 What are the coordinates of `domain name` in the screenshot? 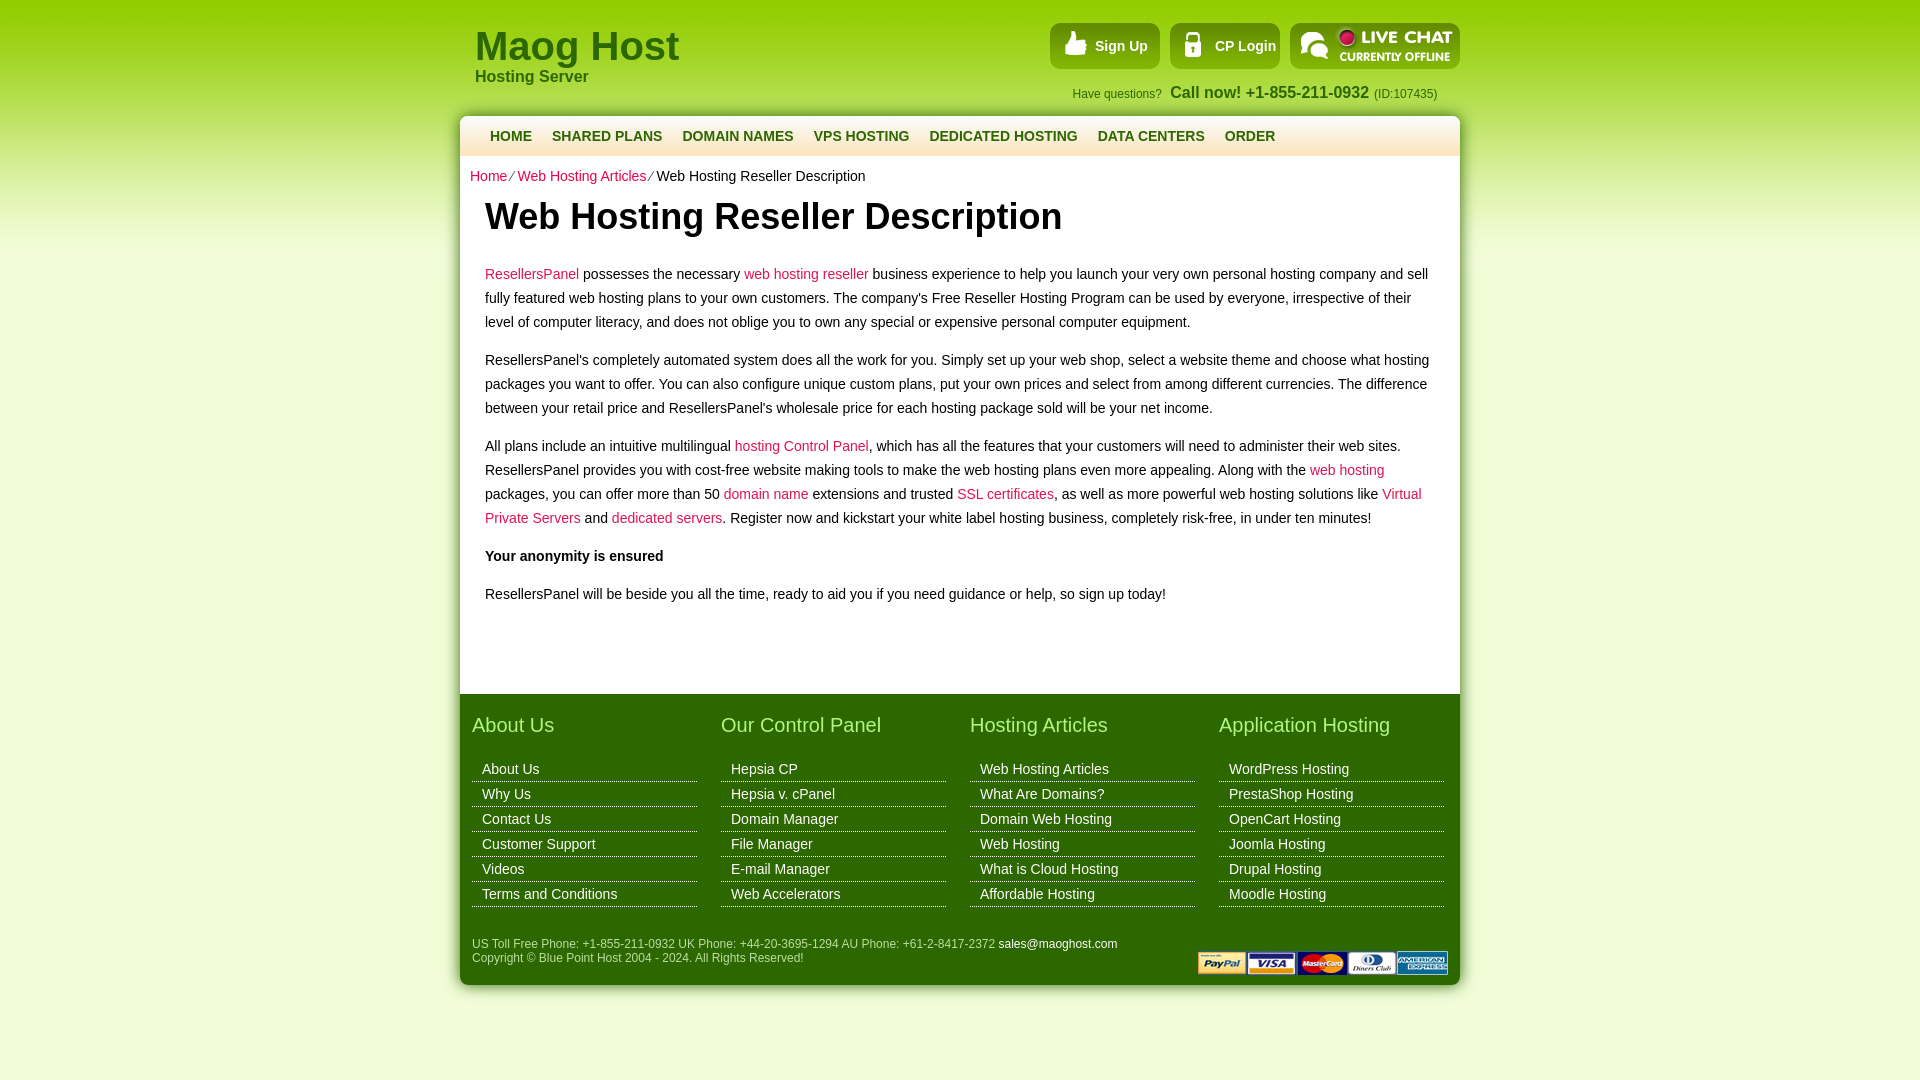 It's located at (766, 494).